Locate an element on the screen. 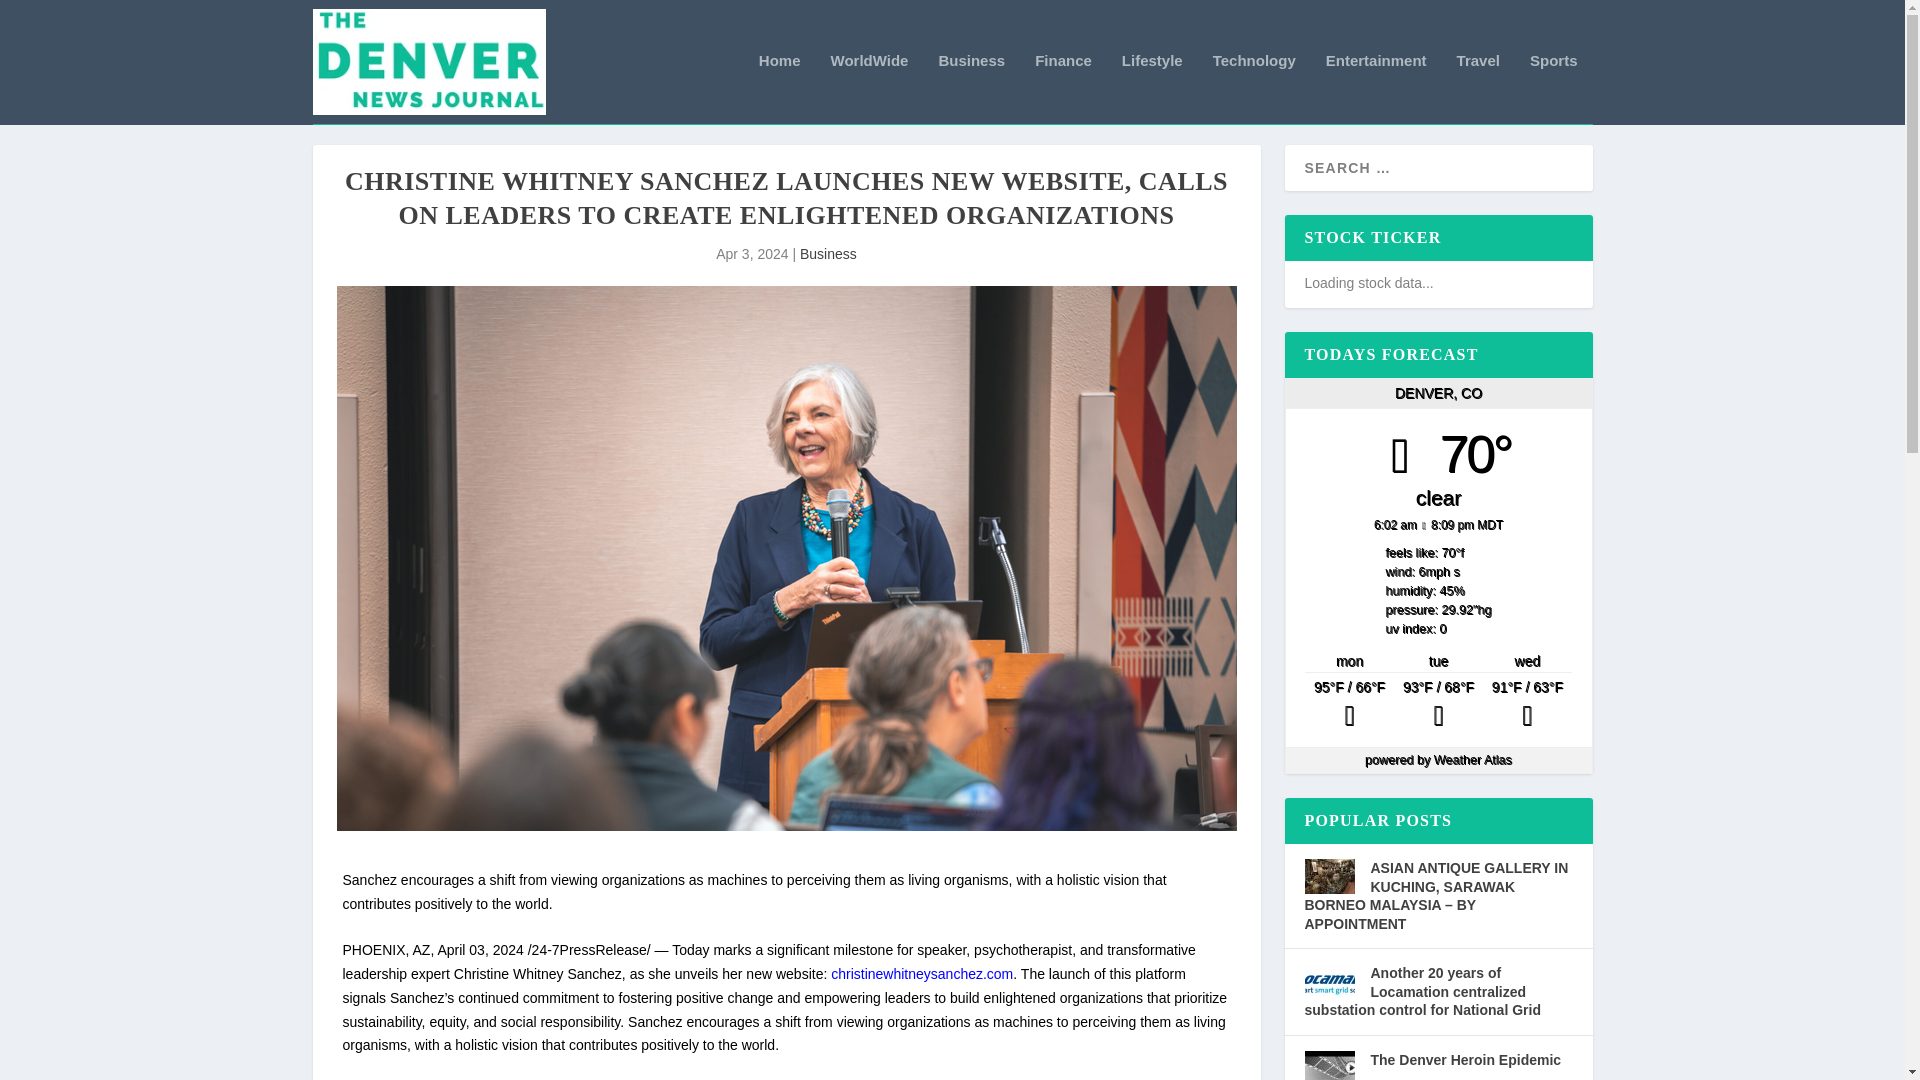 This screenshot has width=1920, height=1080. Entertainment is located at coordinates (1376, 88).